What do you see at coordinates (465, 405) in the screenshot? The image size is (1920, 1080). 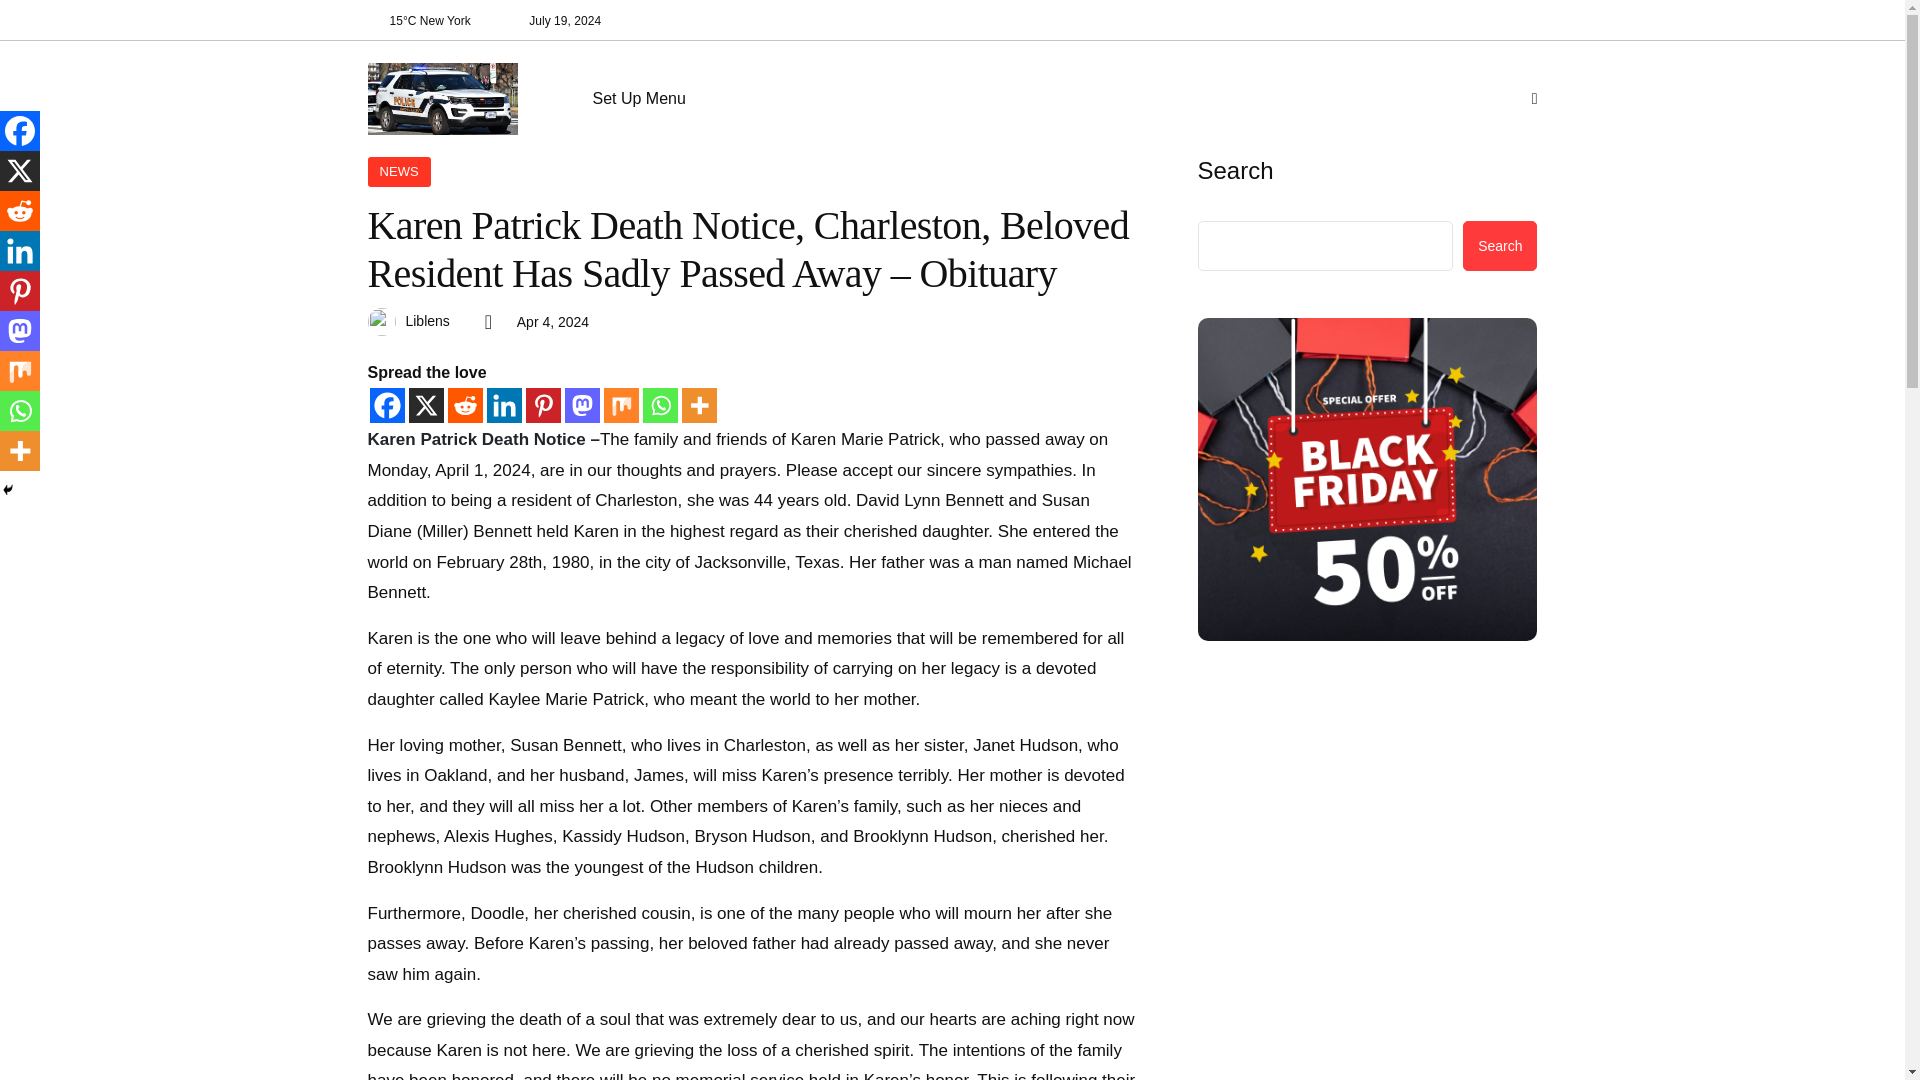 I see `Reddit` at bounding box center [465, 405].